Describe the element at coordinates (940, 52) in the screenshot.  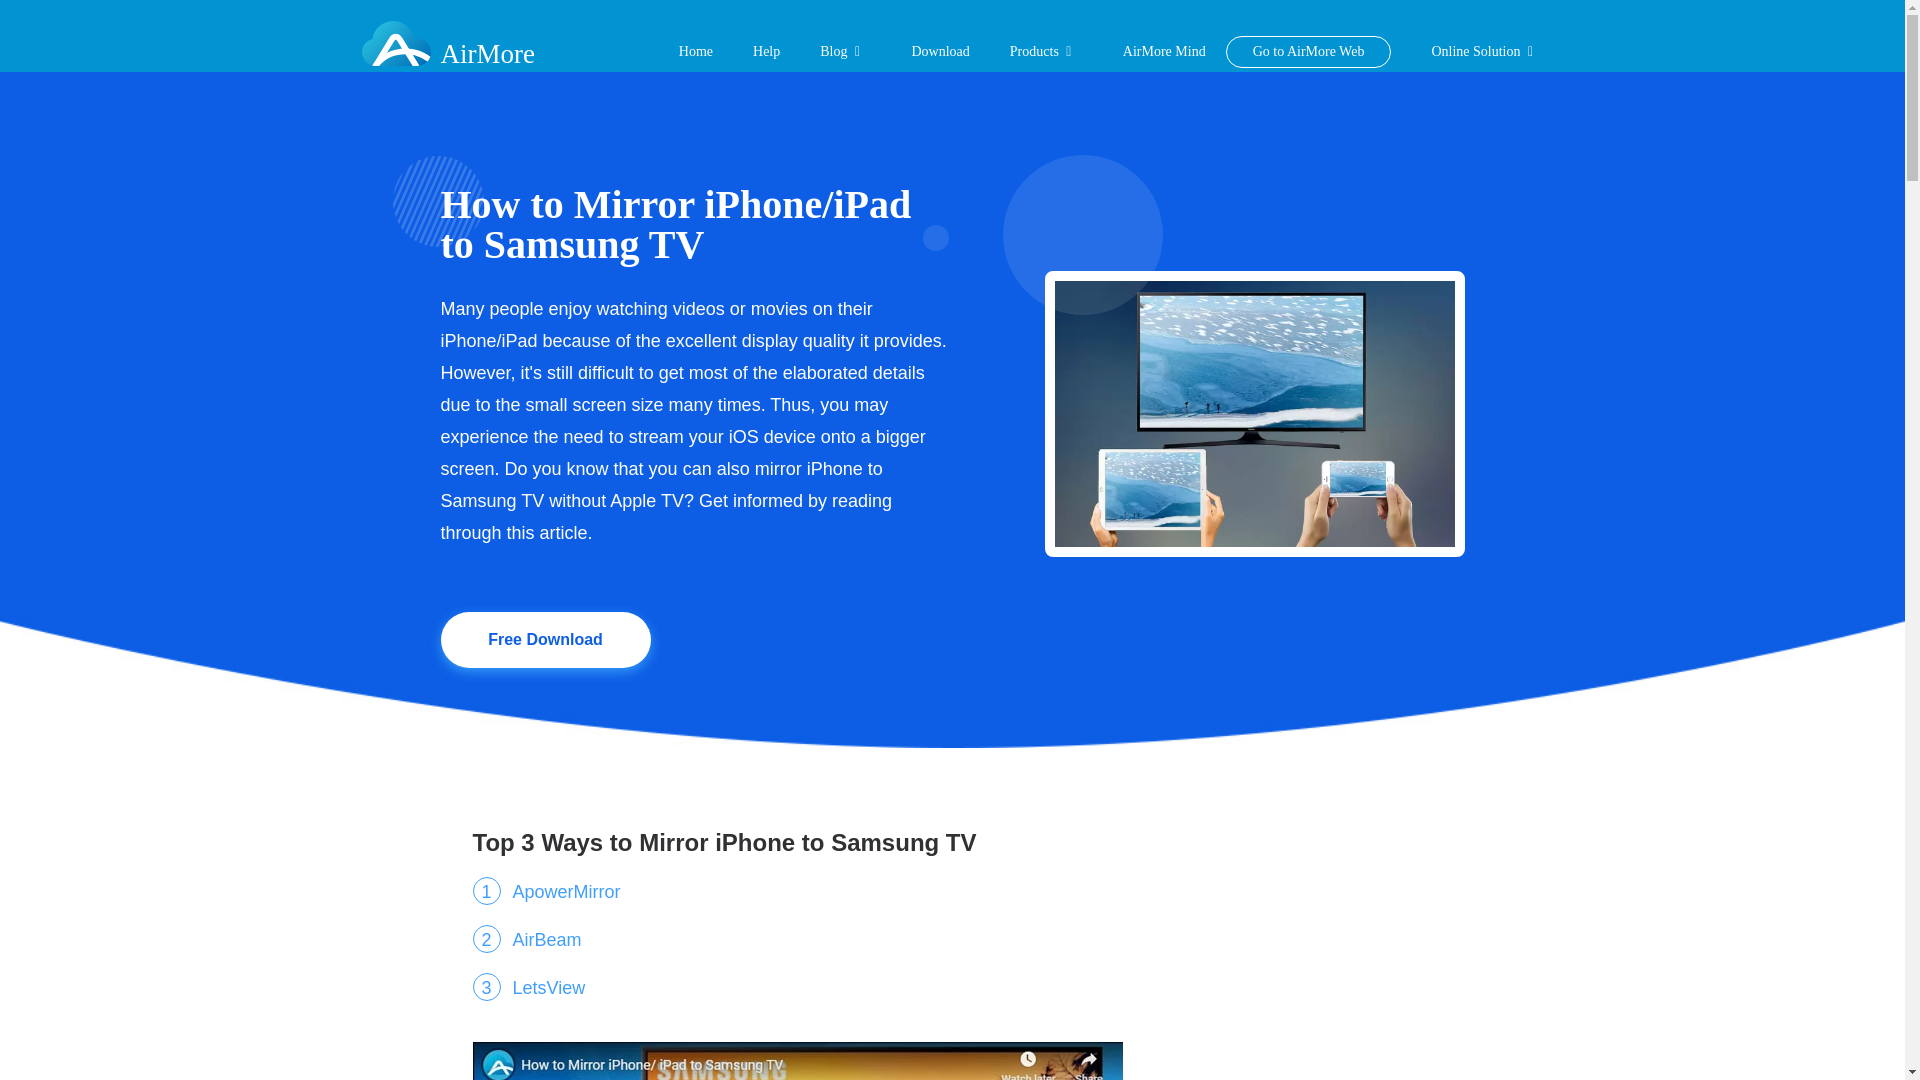
I see `Download` at that location.